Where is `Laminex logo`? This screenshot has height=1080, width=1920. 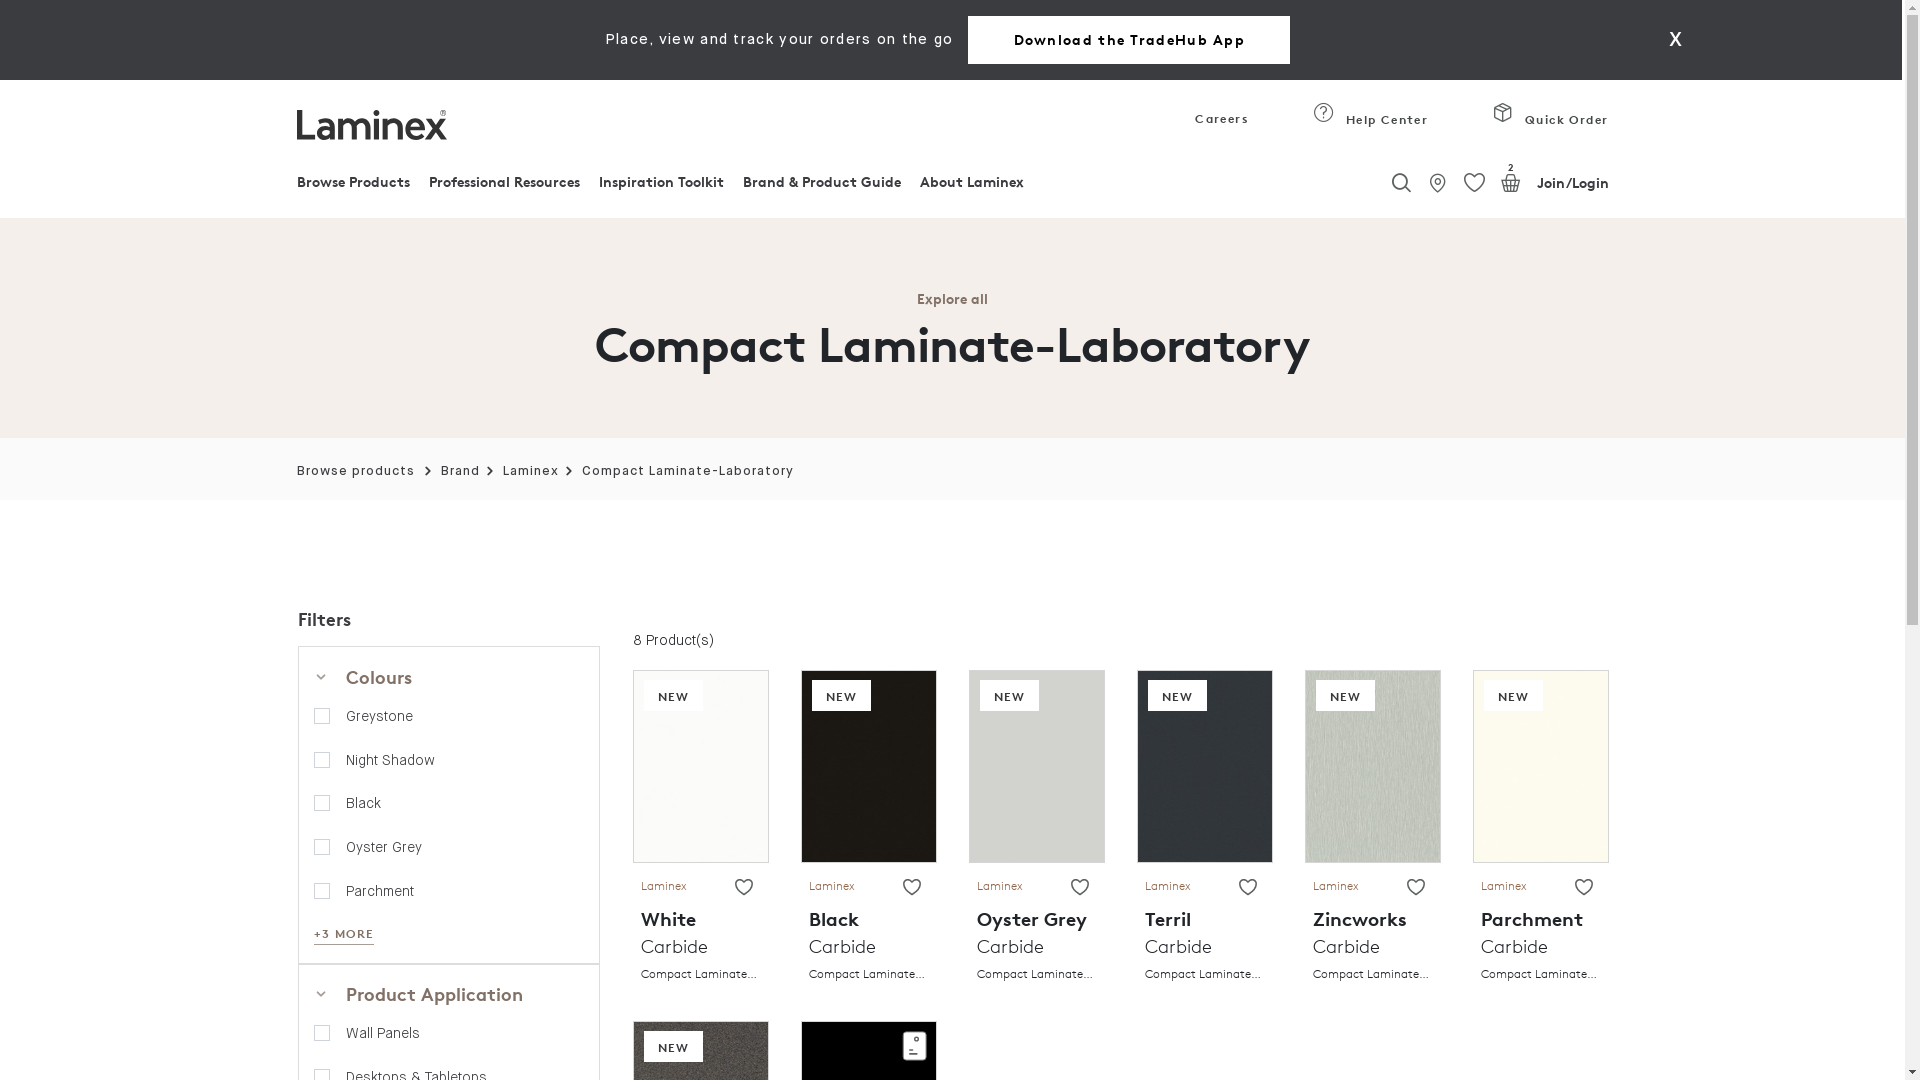 Laminex logo is located at coordinates (371, 125).